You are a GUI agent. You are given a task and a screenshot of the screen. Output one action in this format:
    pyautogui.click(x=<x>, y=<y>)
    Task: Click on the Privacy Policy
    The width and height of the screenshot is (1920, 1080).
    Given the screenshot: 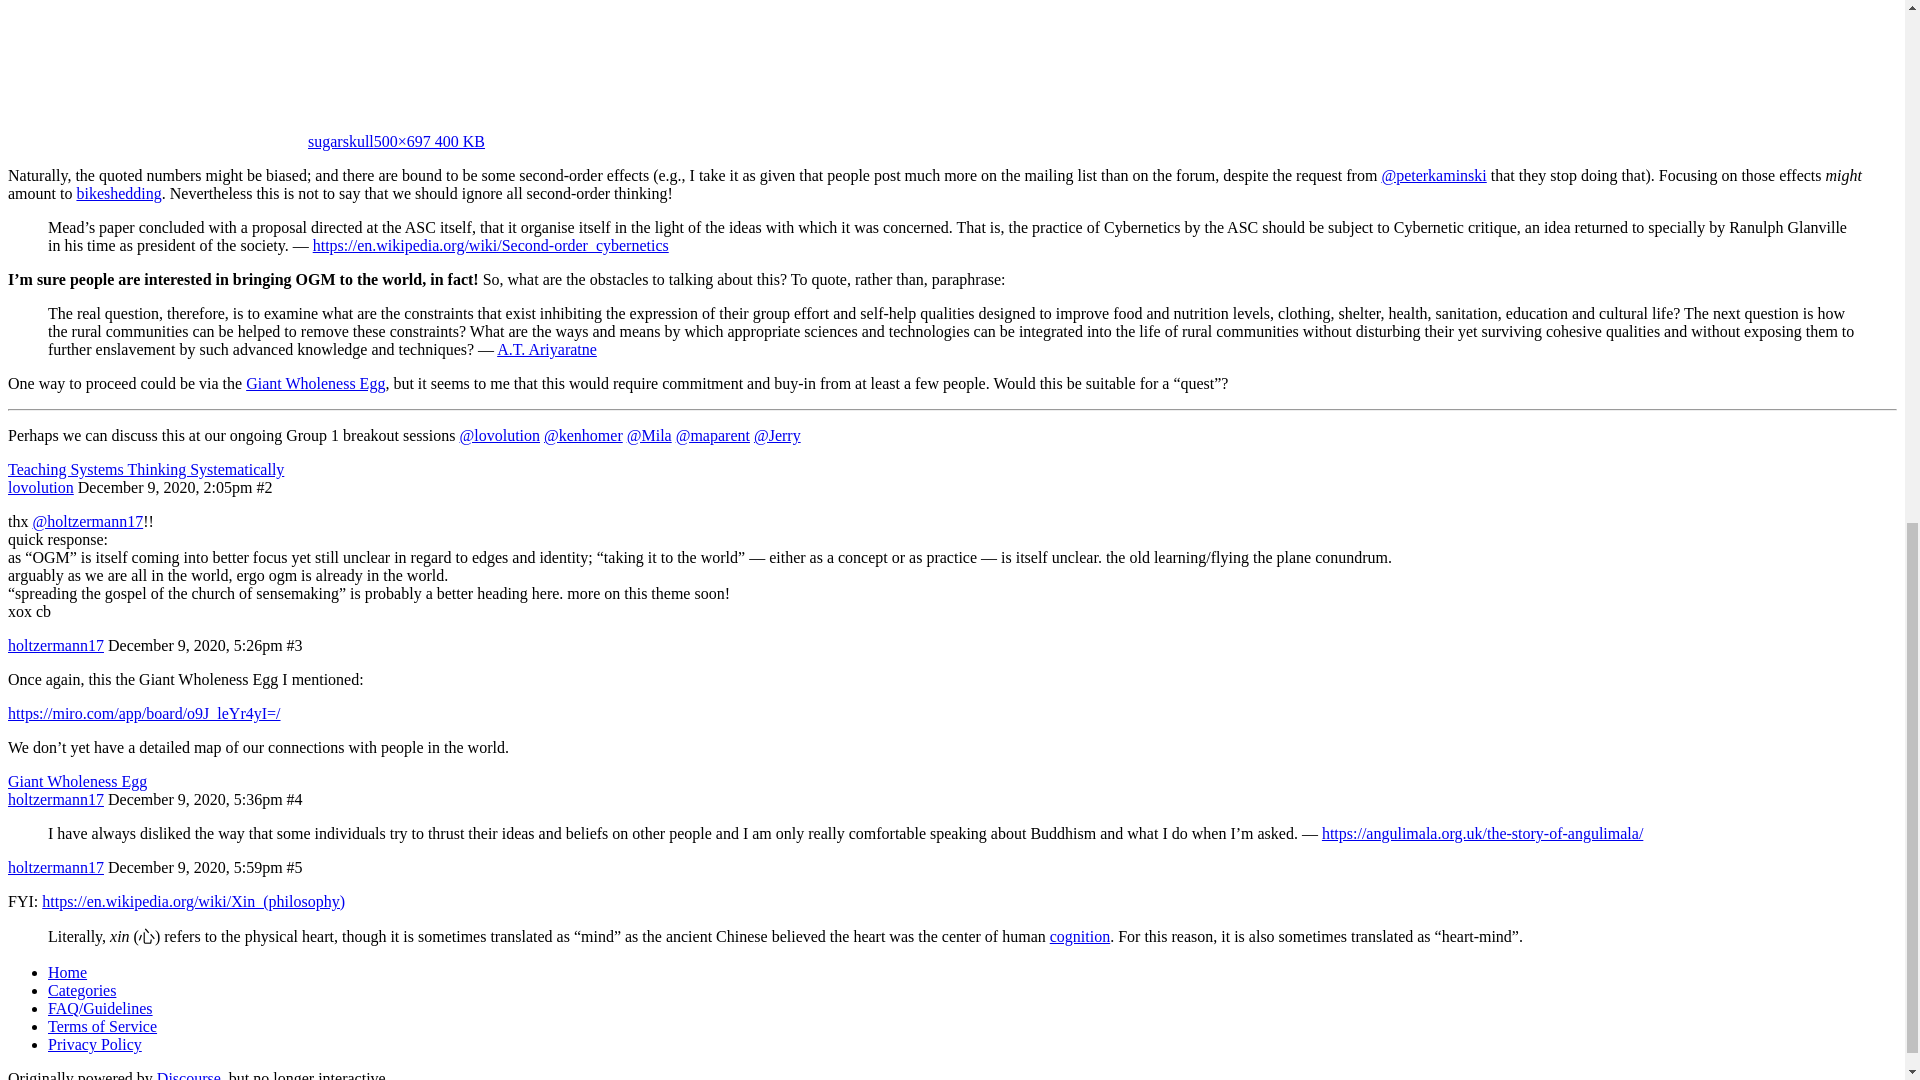 What is the action you would take?
    pyautogui.click(x=95, y=1044)
    